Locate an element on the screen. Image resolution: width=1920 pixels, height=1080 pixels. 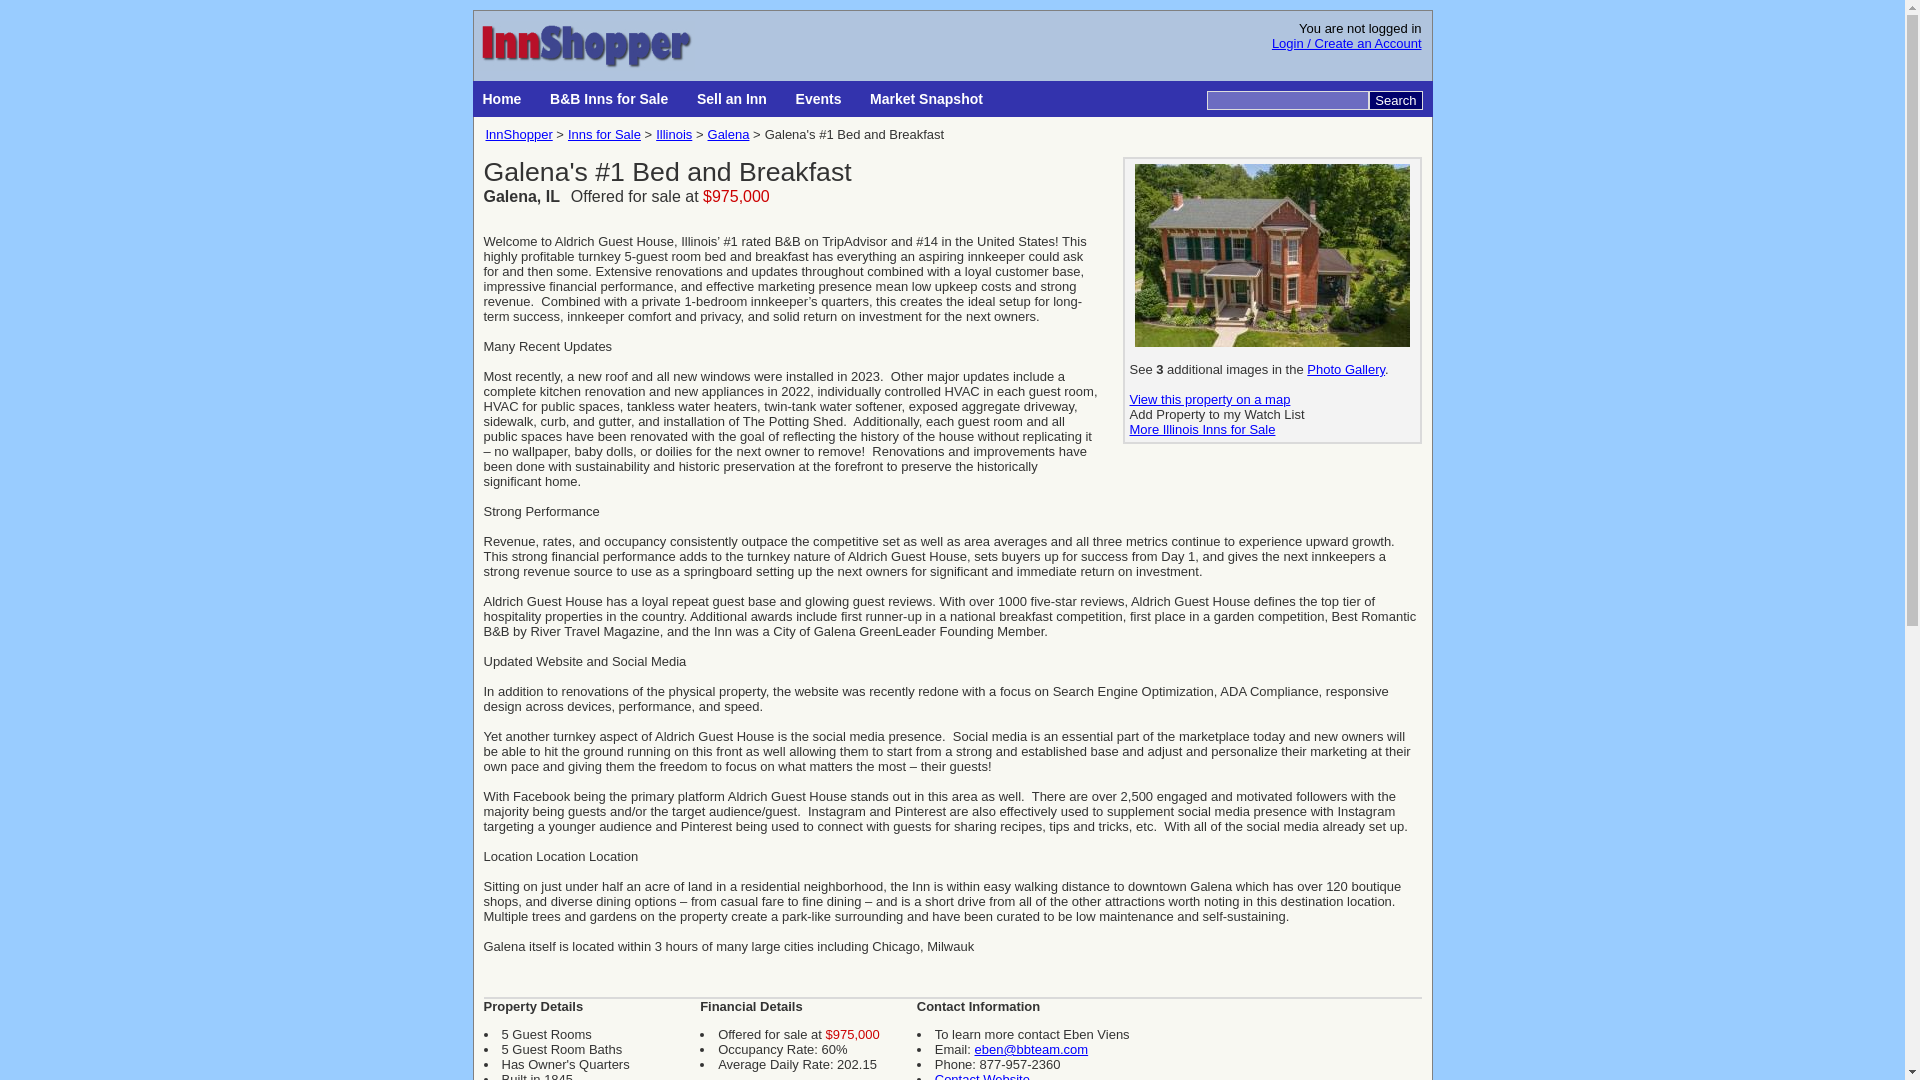
InnShopper is located at coordinates (518, 134).